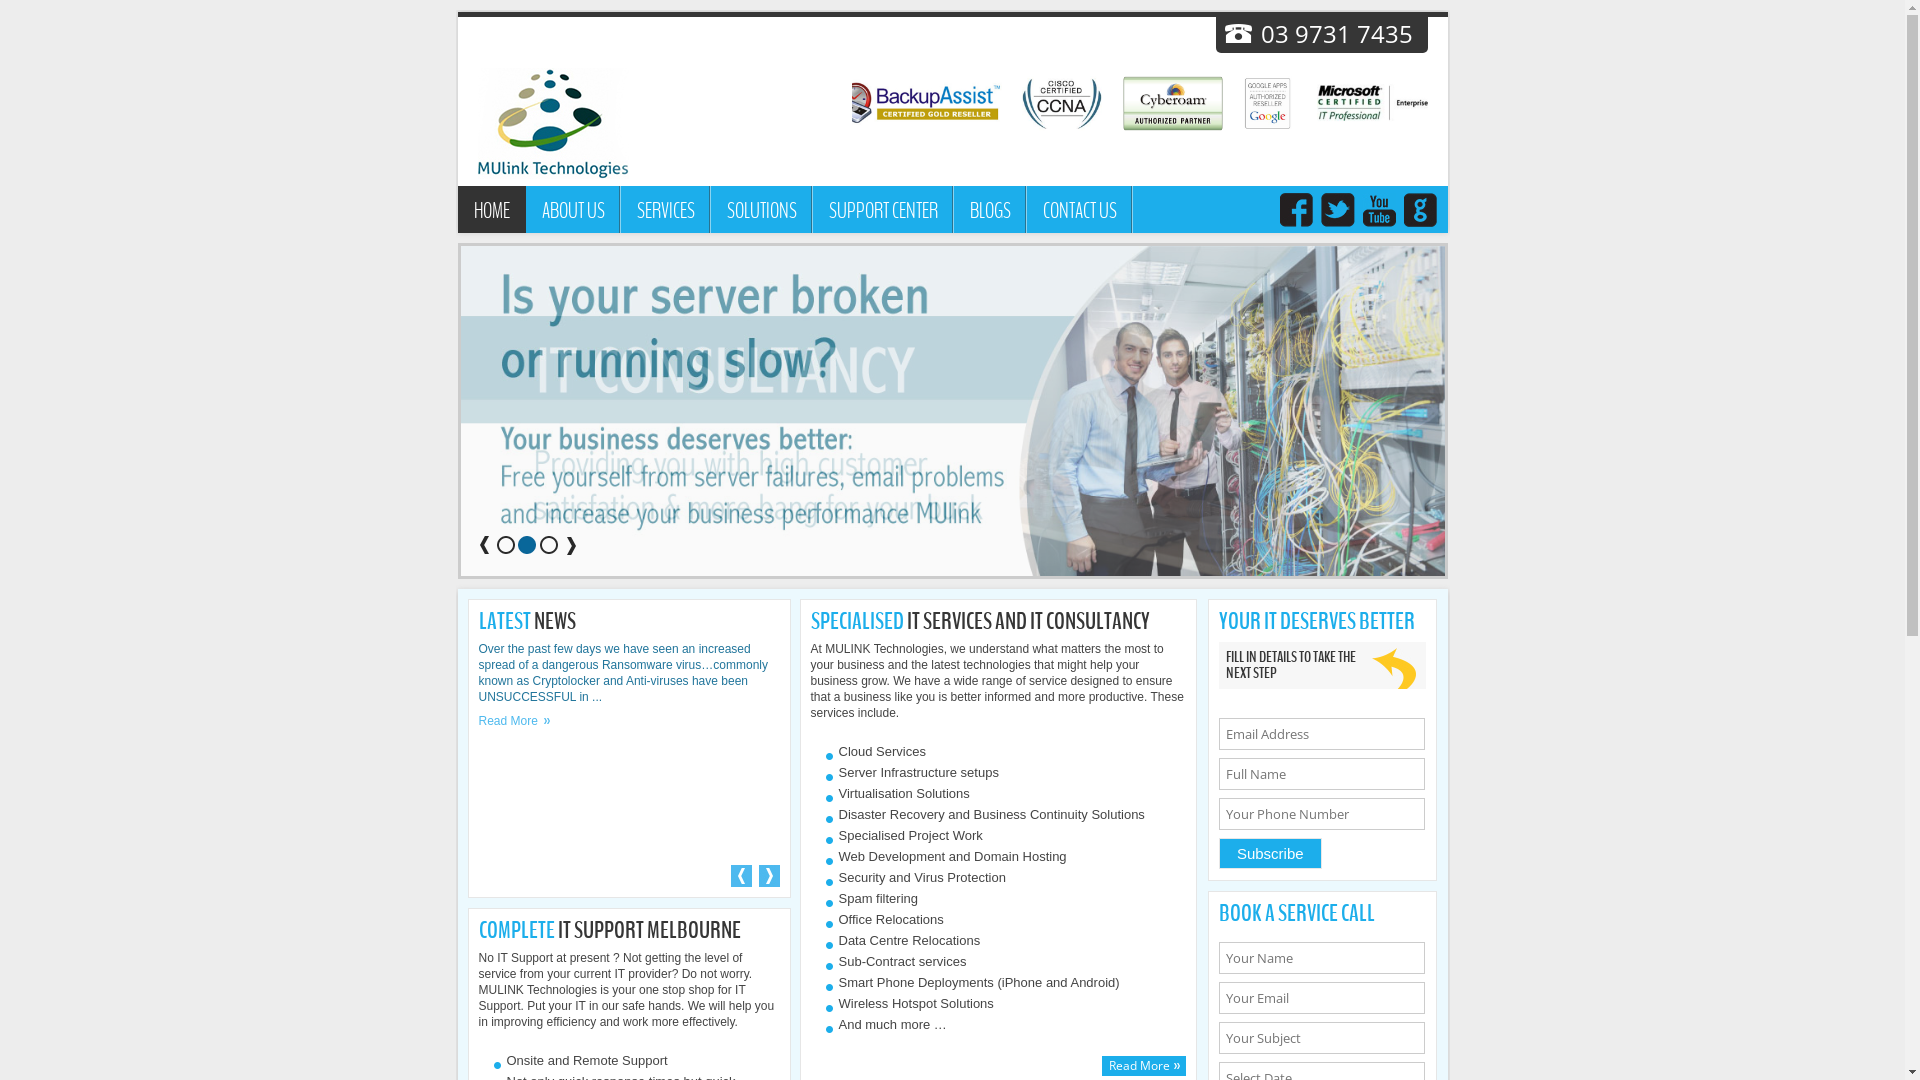  I want to click on 2, so click(528, 546).